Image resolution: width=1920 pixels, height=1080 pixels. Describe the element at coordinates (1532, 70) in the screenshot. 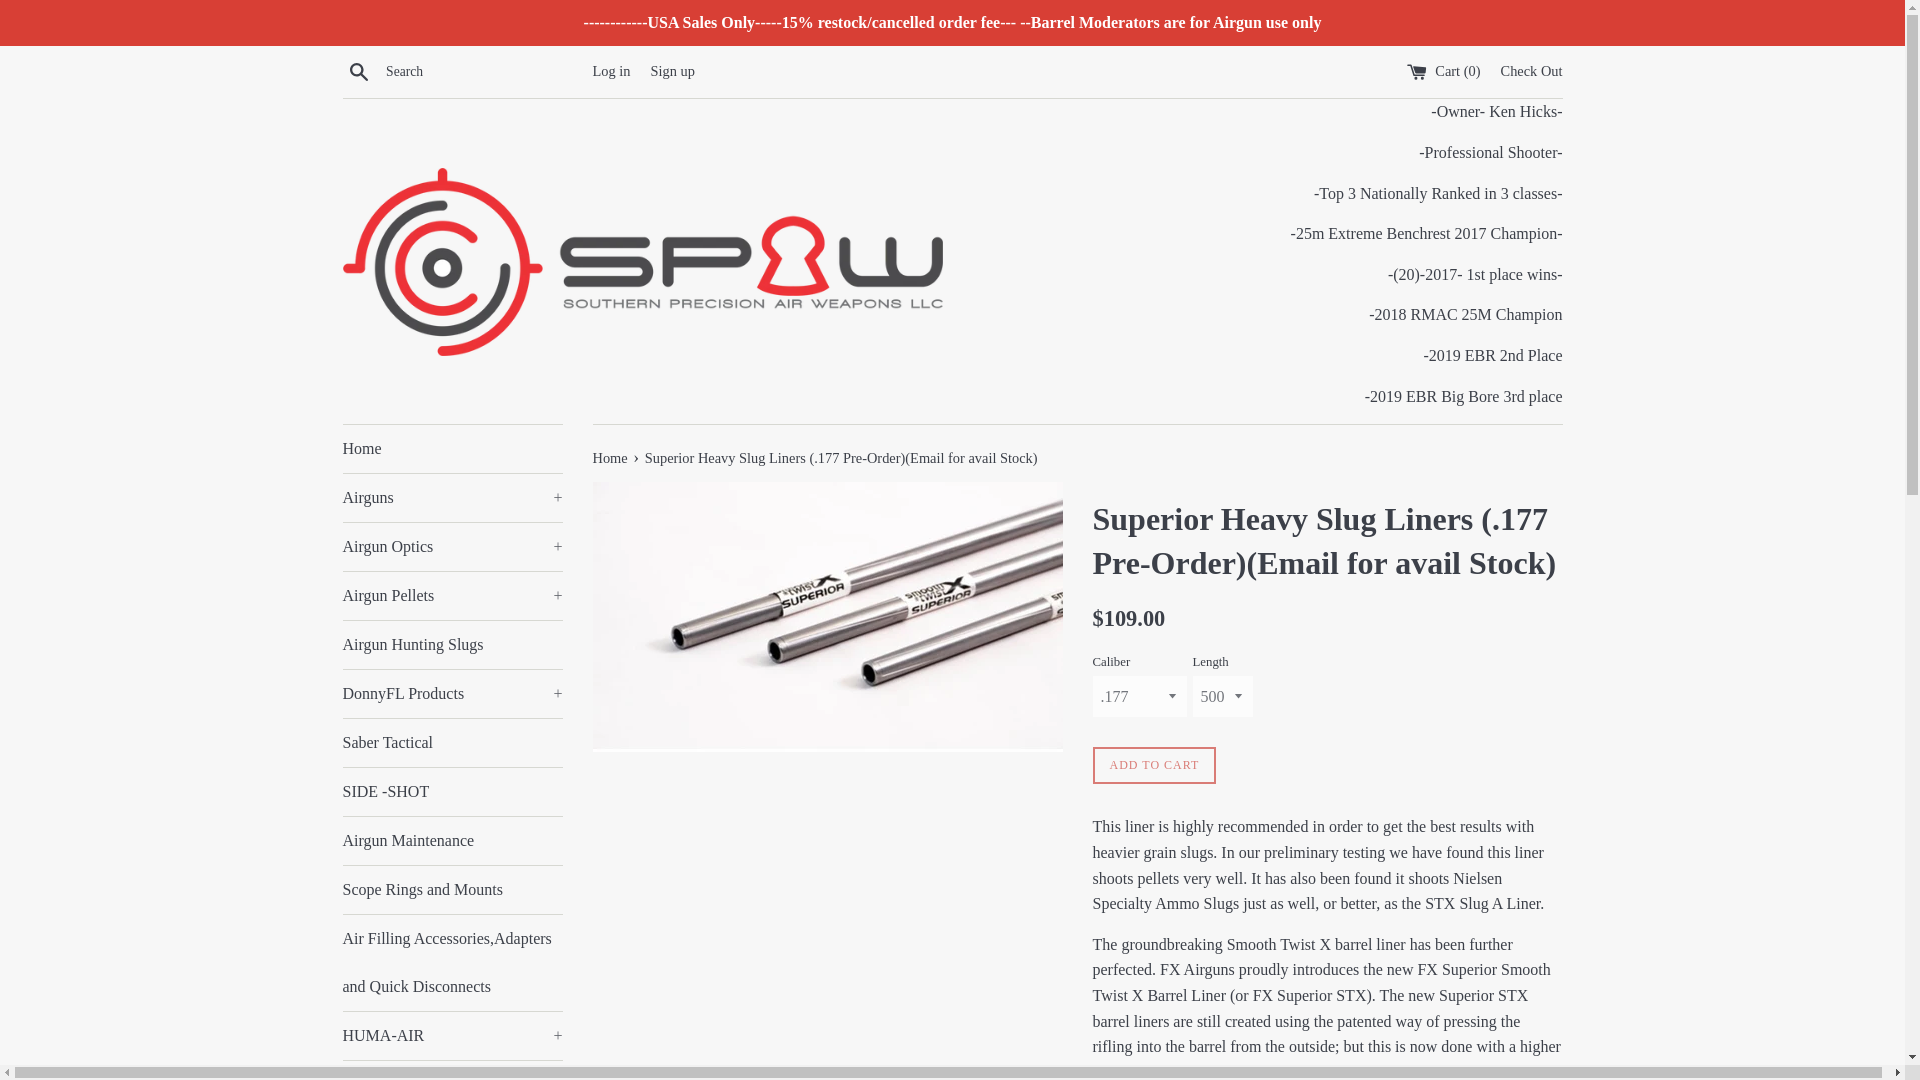

I see `Check Out` at that location.